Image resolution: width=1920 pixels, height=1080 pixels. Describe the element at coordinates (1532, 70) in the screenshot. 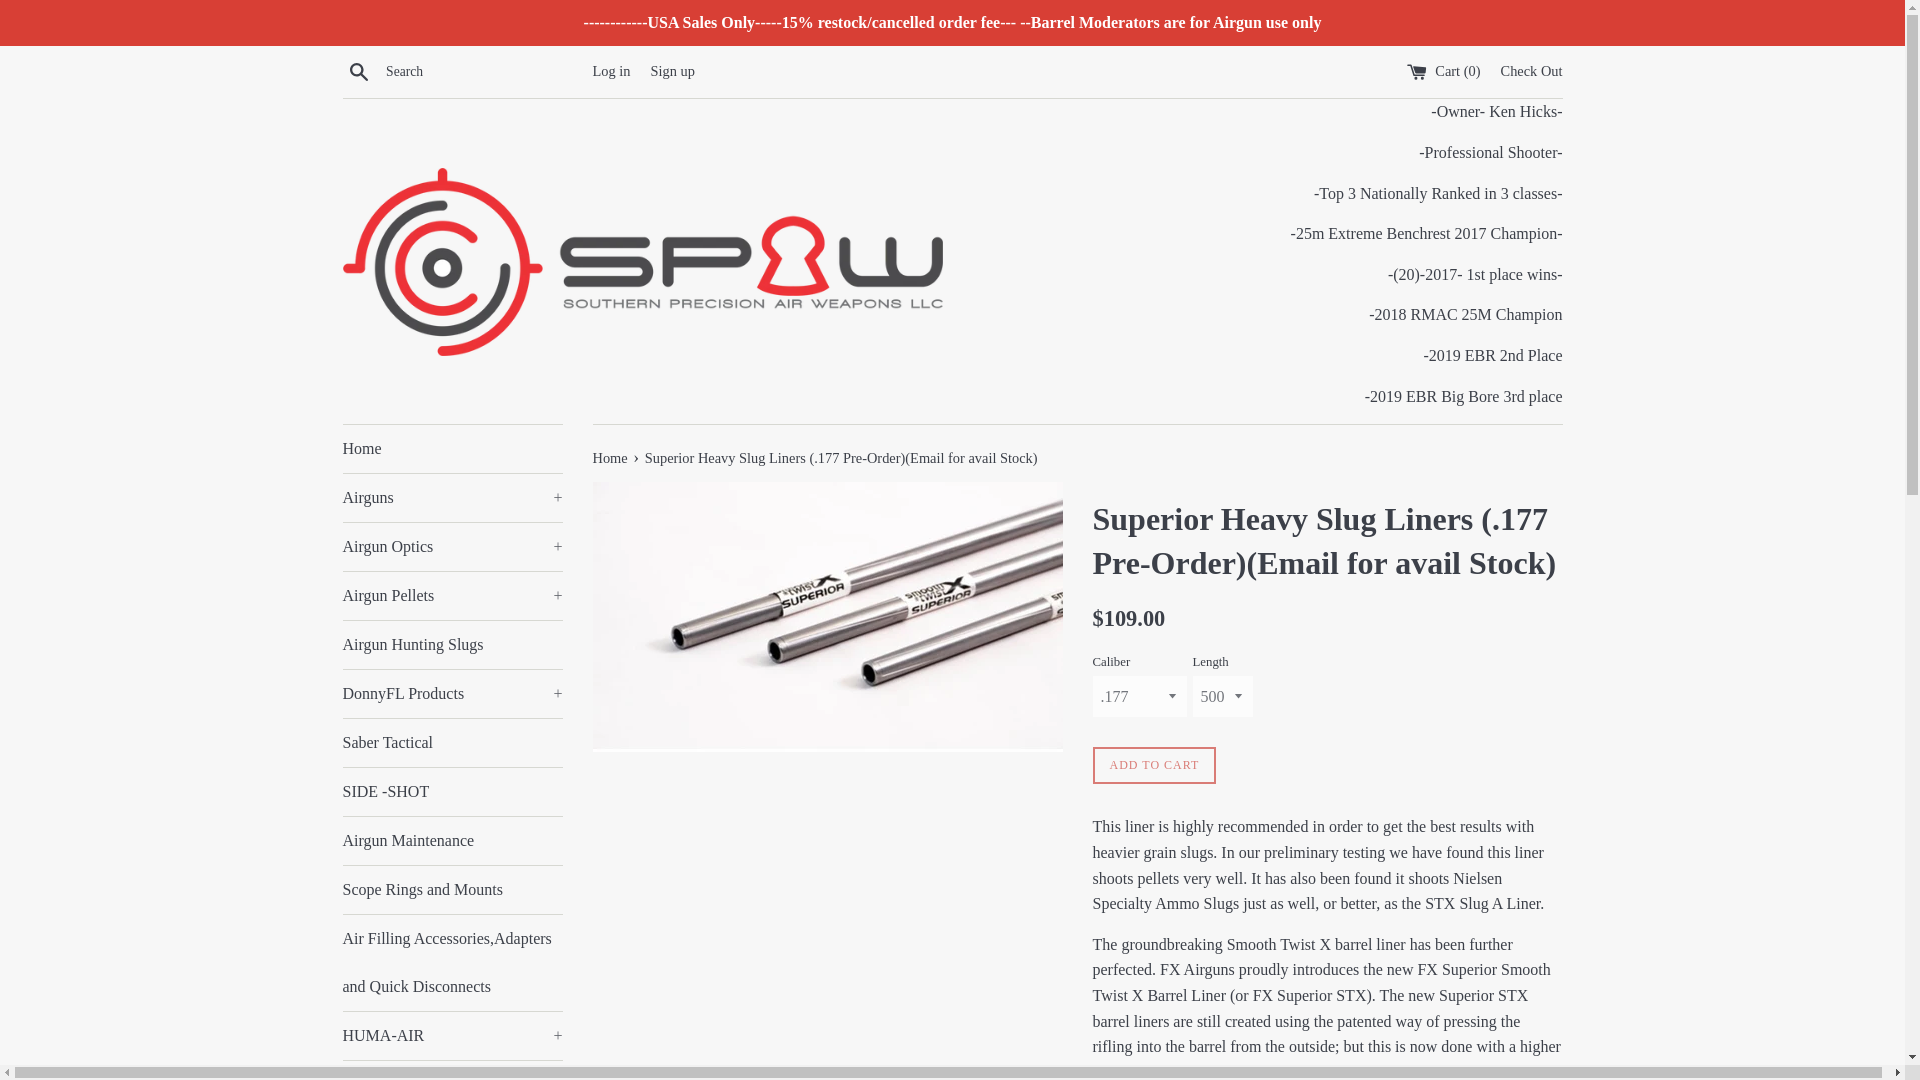

I see `Check Out` at that location.